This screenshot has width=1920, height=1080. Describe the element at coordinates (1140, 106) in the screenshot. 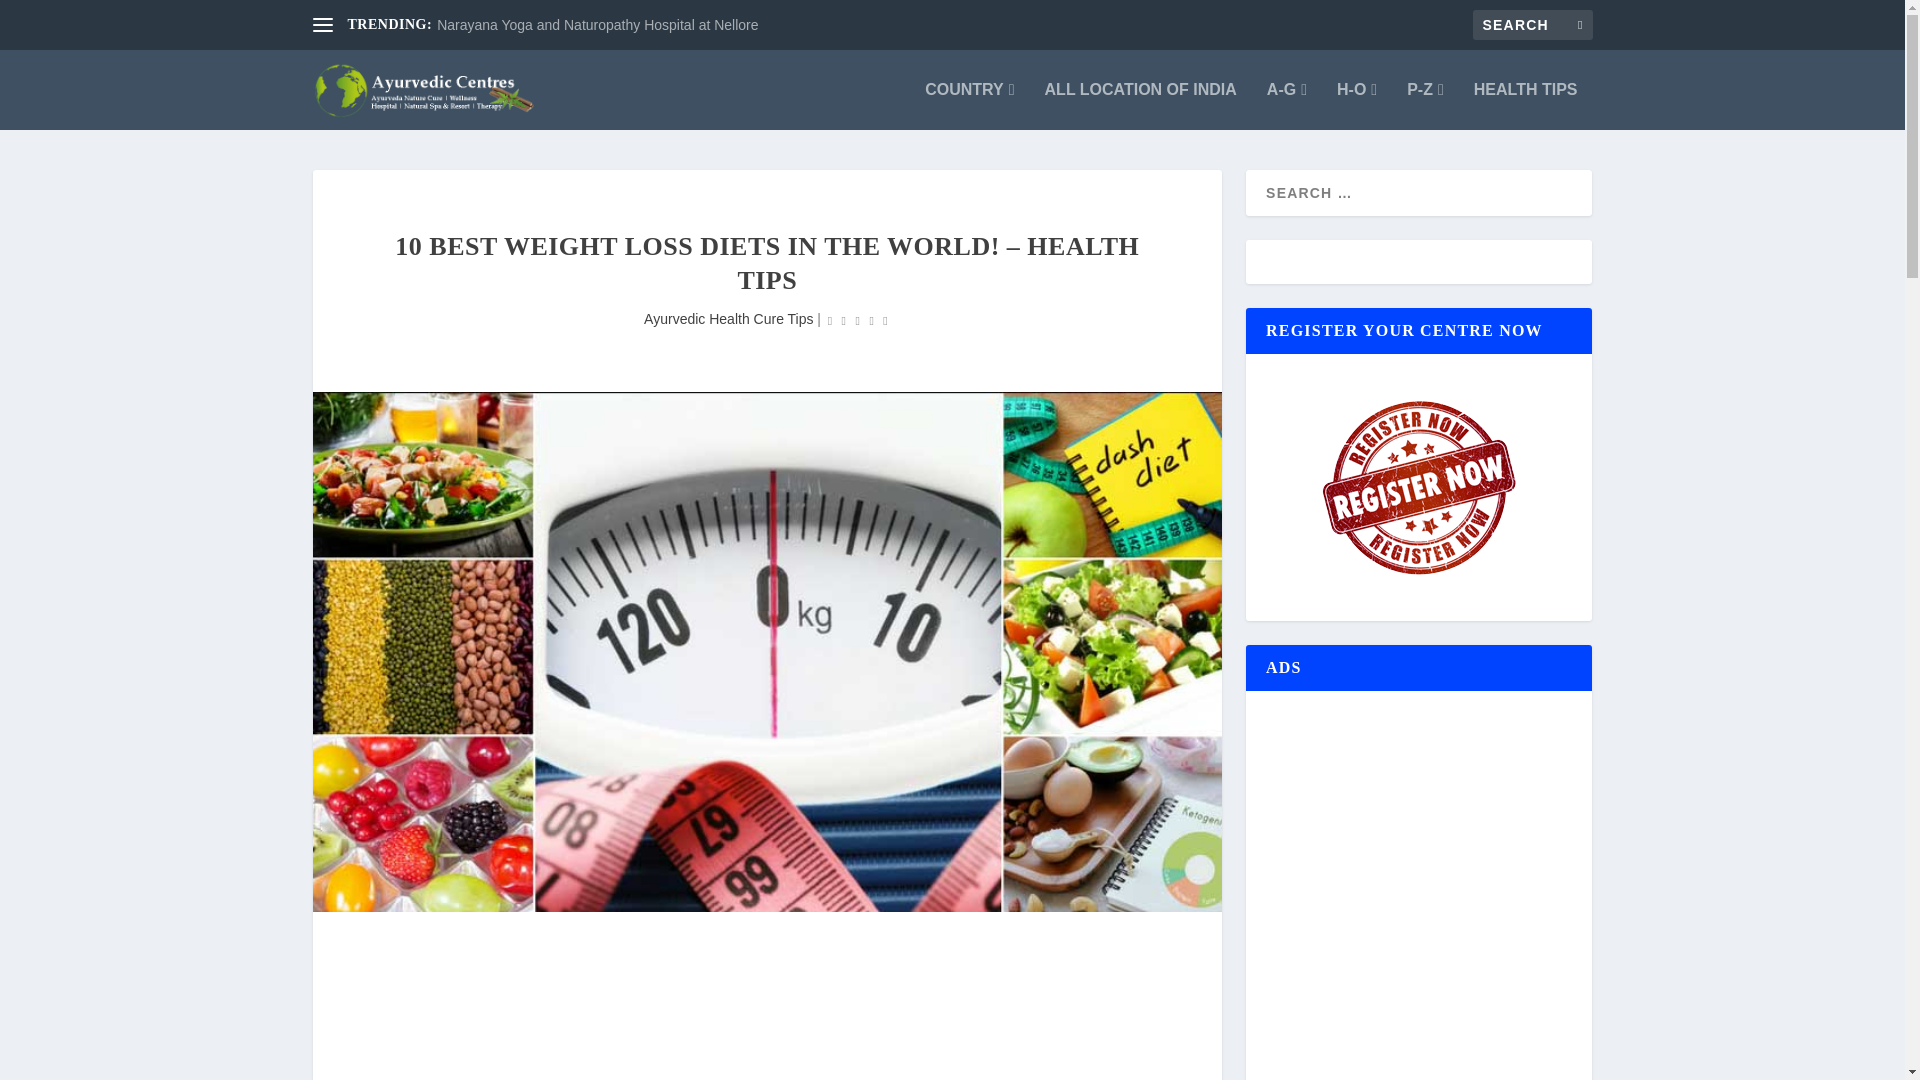

I see `ALL LOCATION OF INDIA` at that location.